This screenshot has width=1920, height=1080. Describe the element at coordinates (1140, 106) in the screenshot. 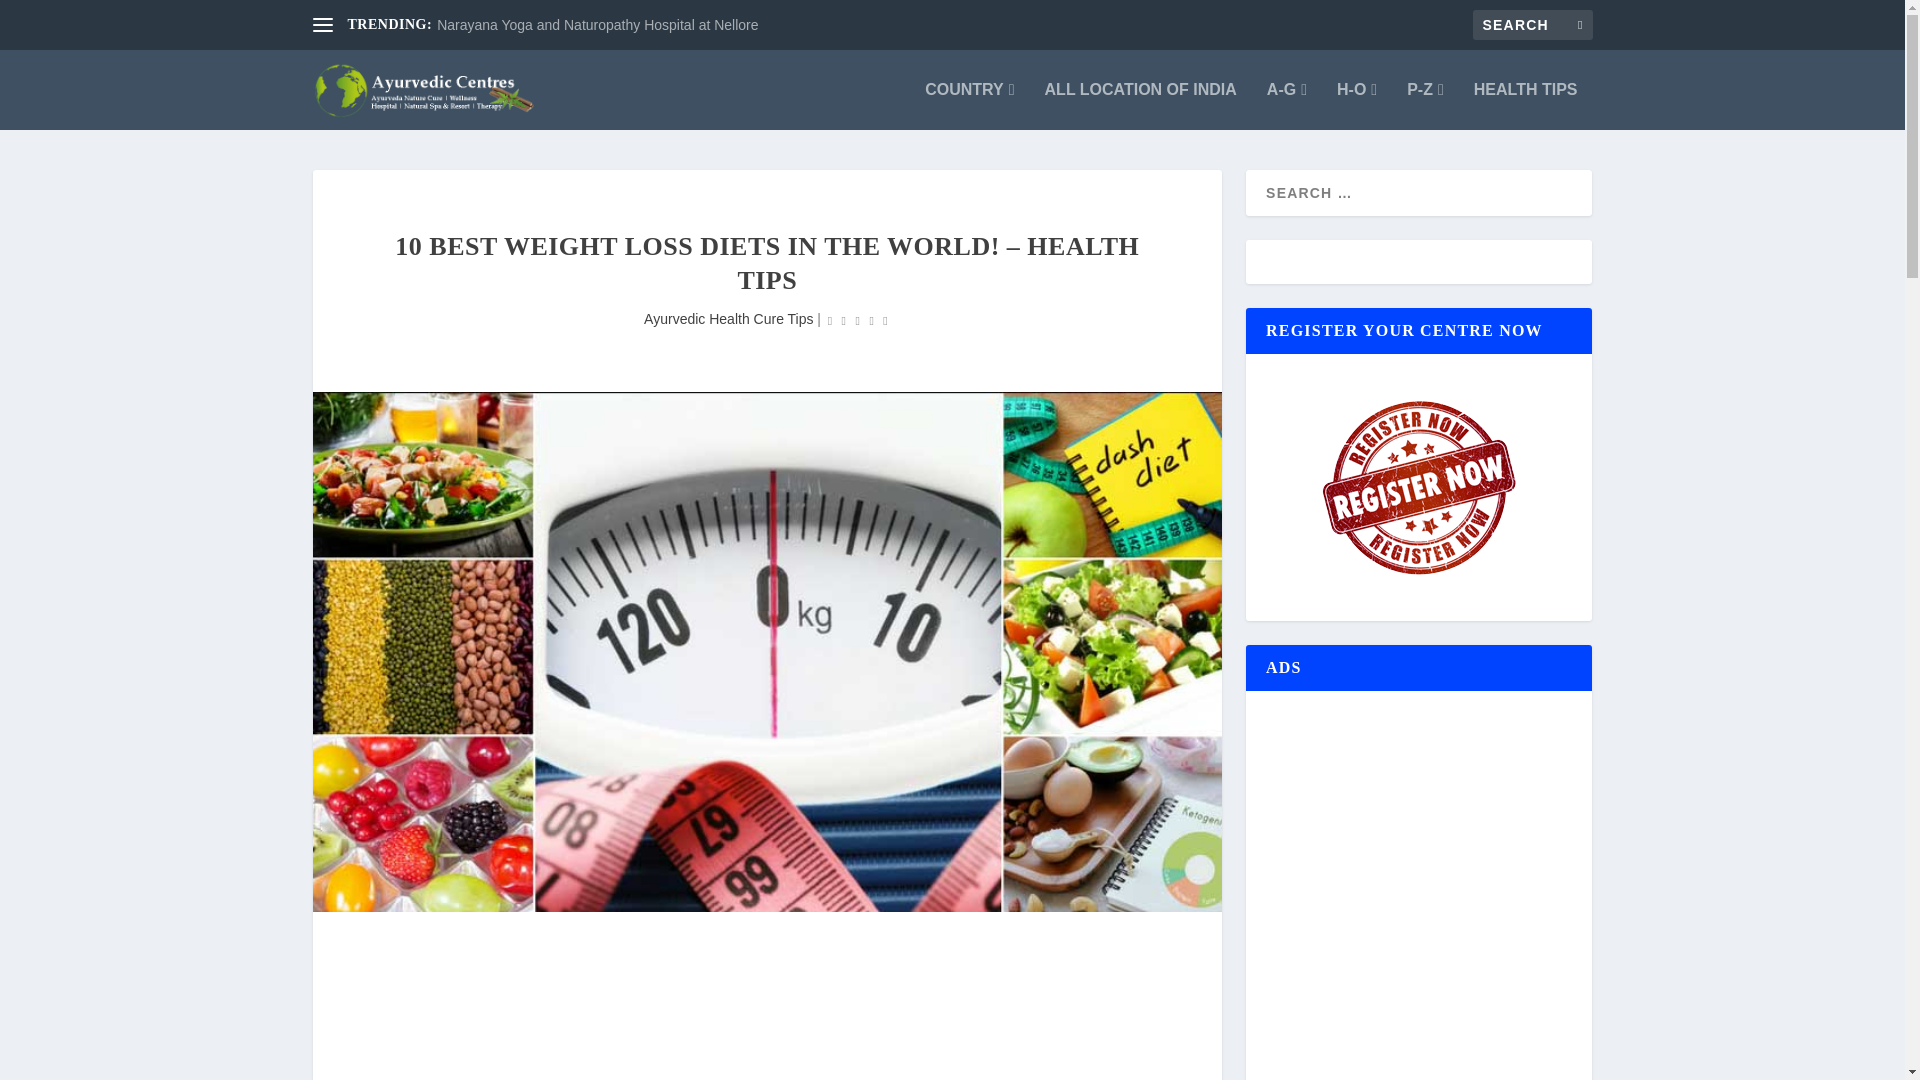

I see `ALL LOCATION OF INDIA` at that location.